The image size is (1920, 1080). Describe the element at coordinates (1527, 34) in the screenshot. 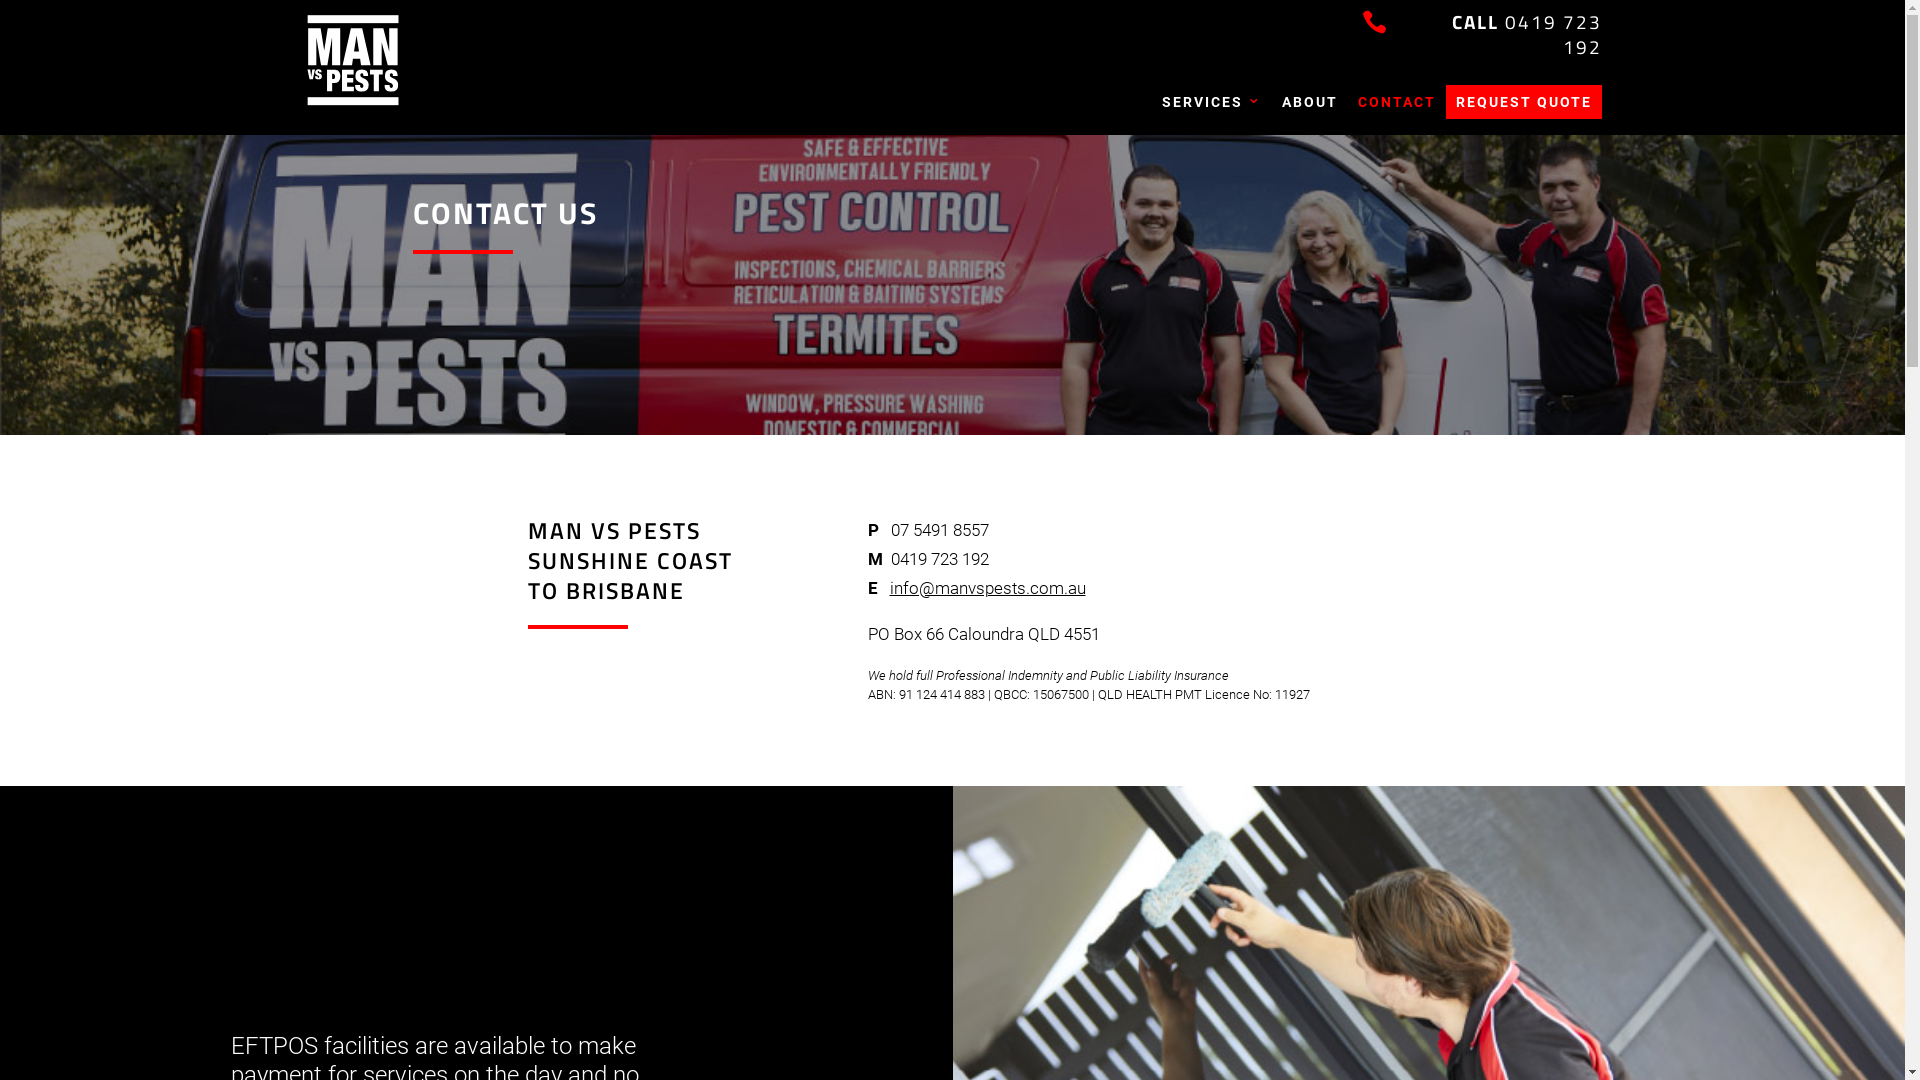

I see `CALL 0419 723 192` at that location.